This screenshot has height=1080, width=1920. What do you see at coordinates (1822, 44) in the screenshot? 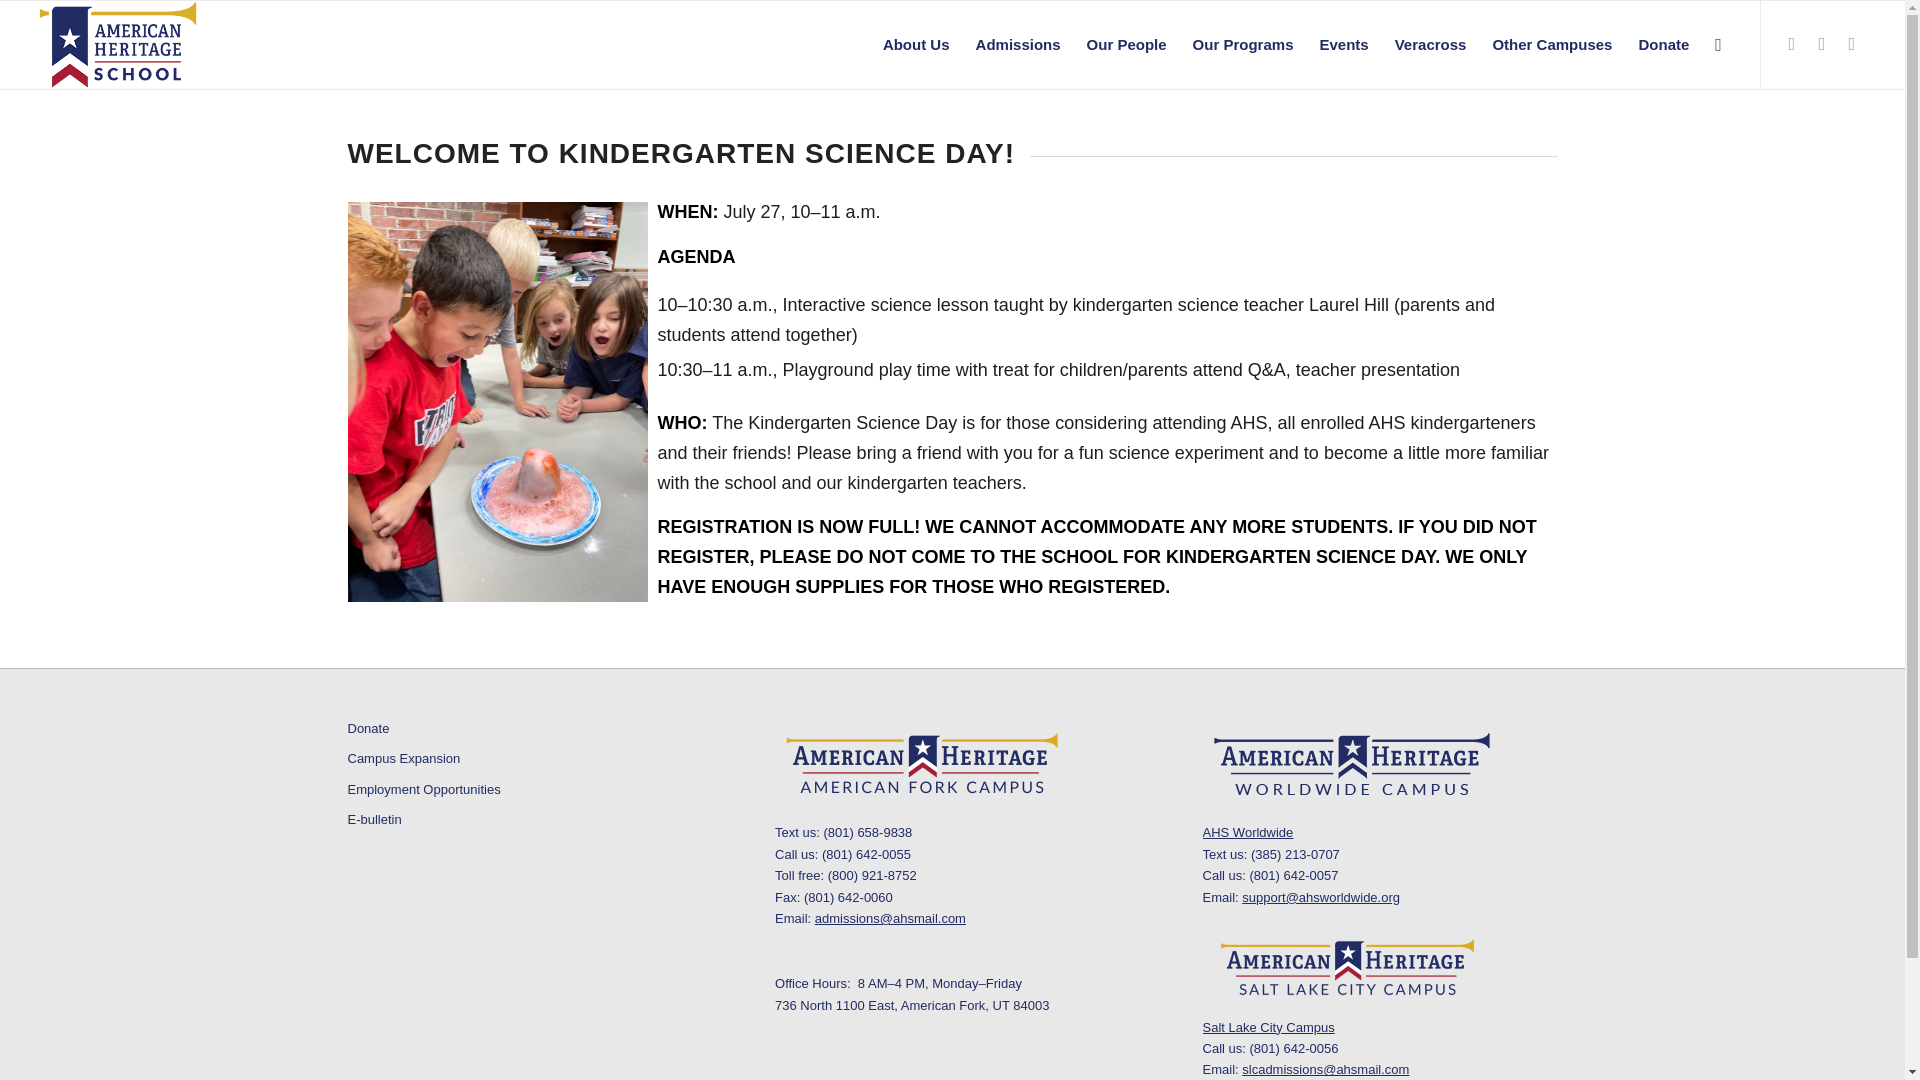
I see `Youtube` at bounding box center [1822, 44].